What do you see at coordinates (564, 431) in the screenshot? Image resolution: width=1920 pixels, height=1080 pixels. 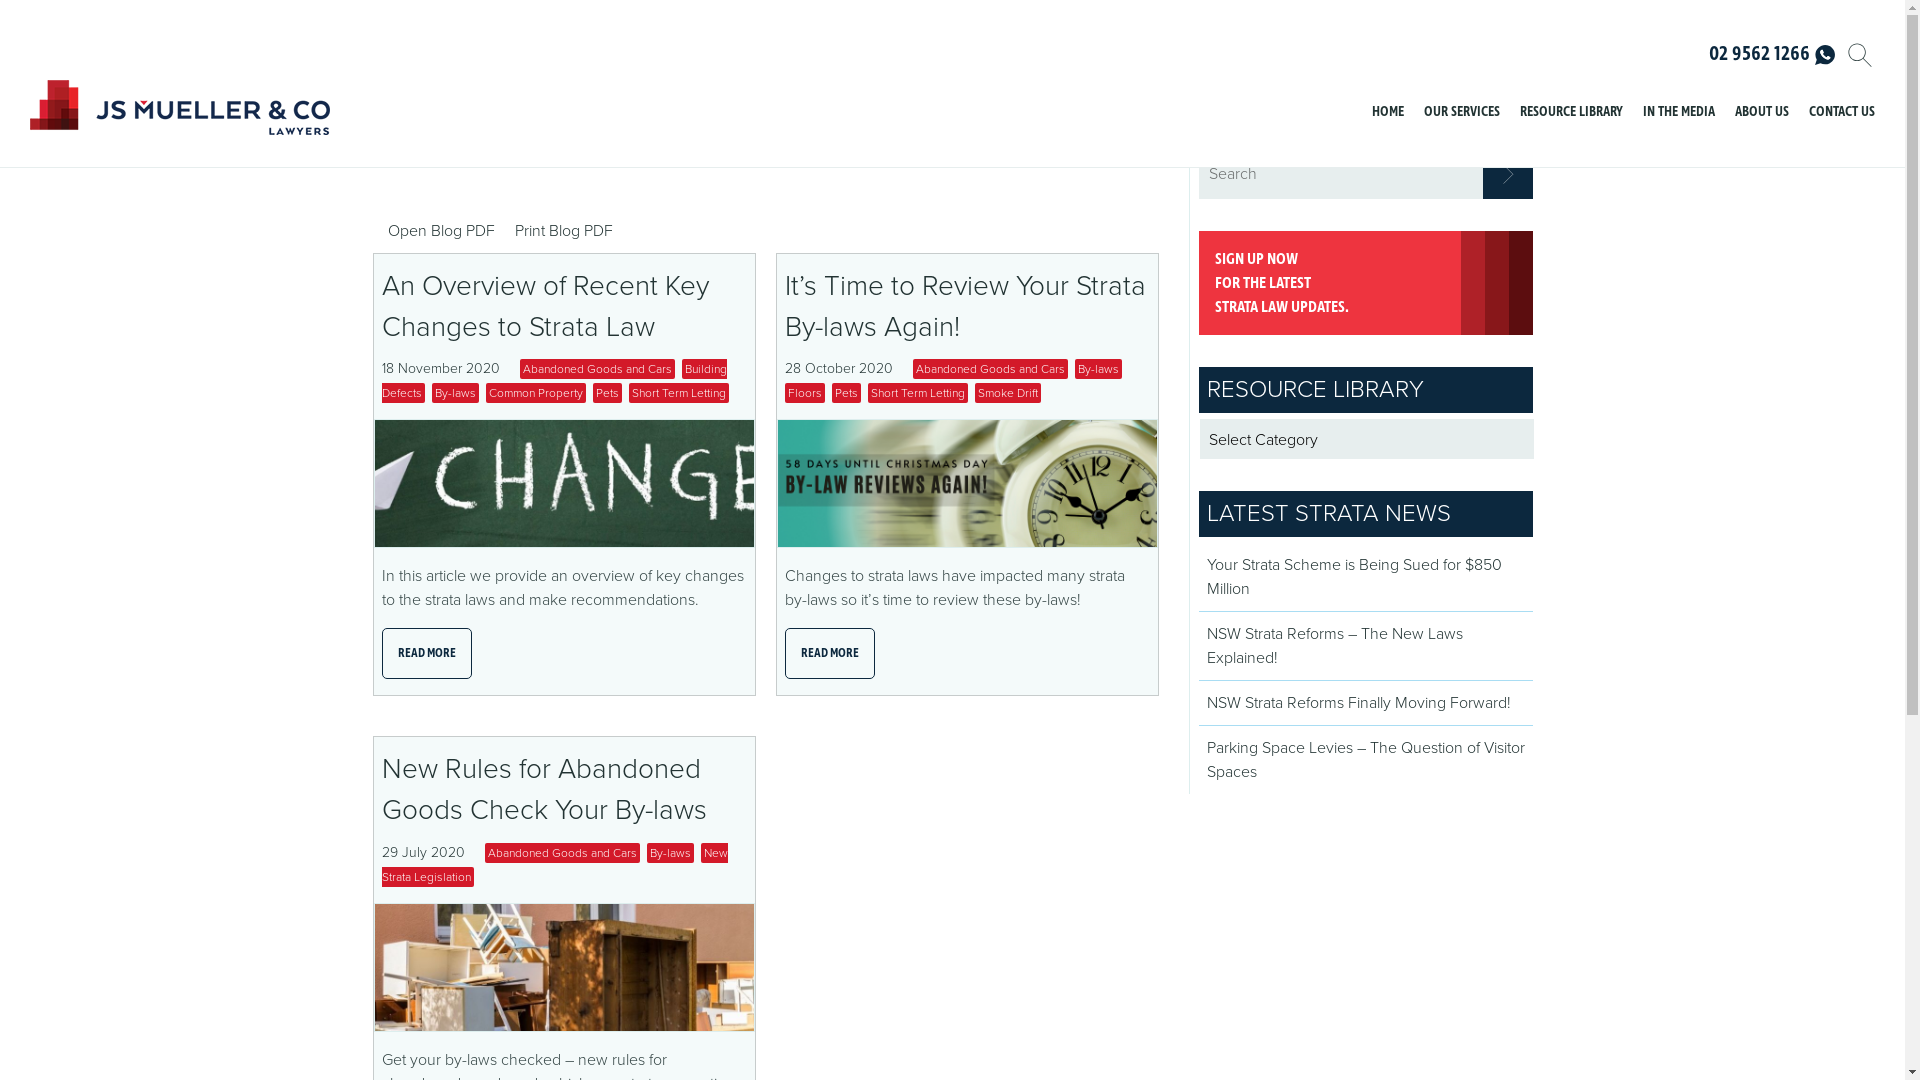 I see `Permalink to An Overview of Recent Key Changes to Strata Law` at bounding box center [564, 431].